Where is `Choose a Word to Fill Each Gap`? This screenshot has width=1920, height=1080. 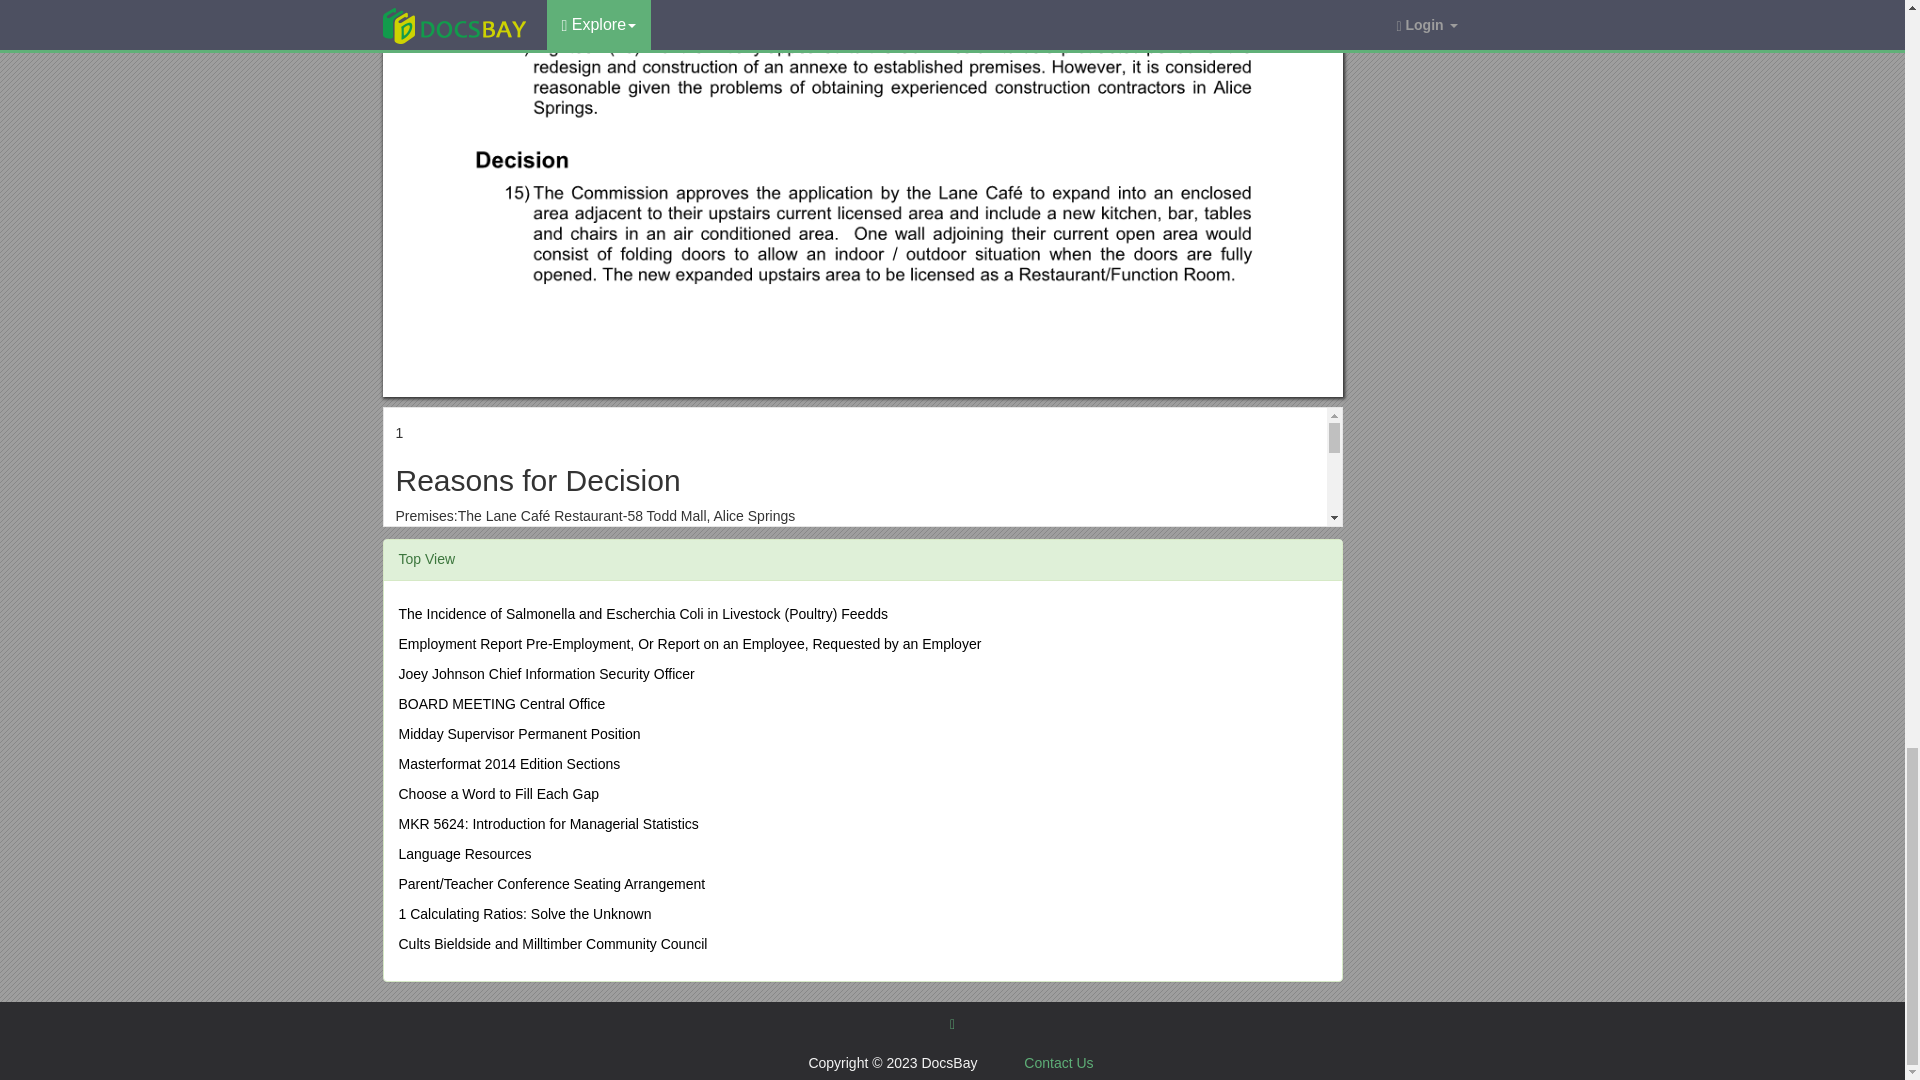
Choose a Word to Fill Each Gap is located at coordinates (498, 794).